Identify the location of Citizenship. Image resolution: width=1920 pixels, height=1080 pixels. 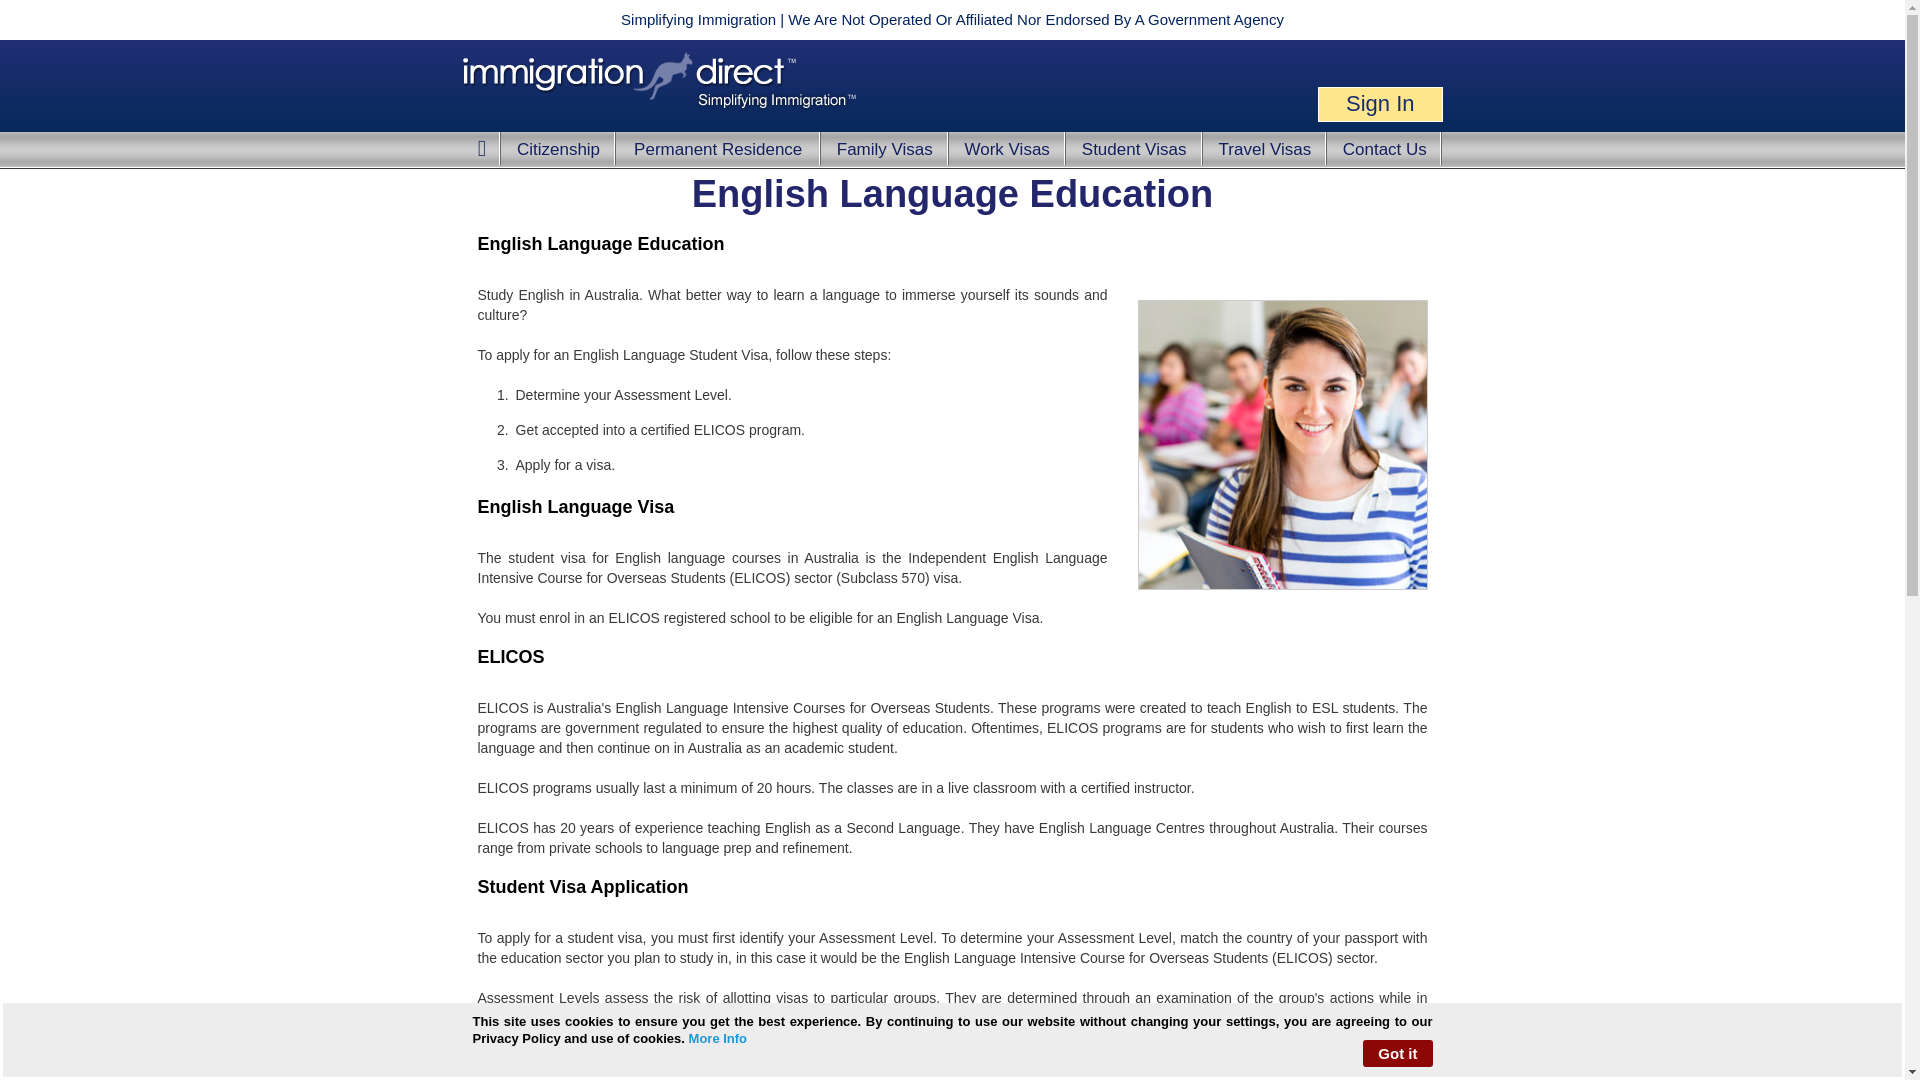
(558, 149).